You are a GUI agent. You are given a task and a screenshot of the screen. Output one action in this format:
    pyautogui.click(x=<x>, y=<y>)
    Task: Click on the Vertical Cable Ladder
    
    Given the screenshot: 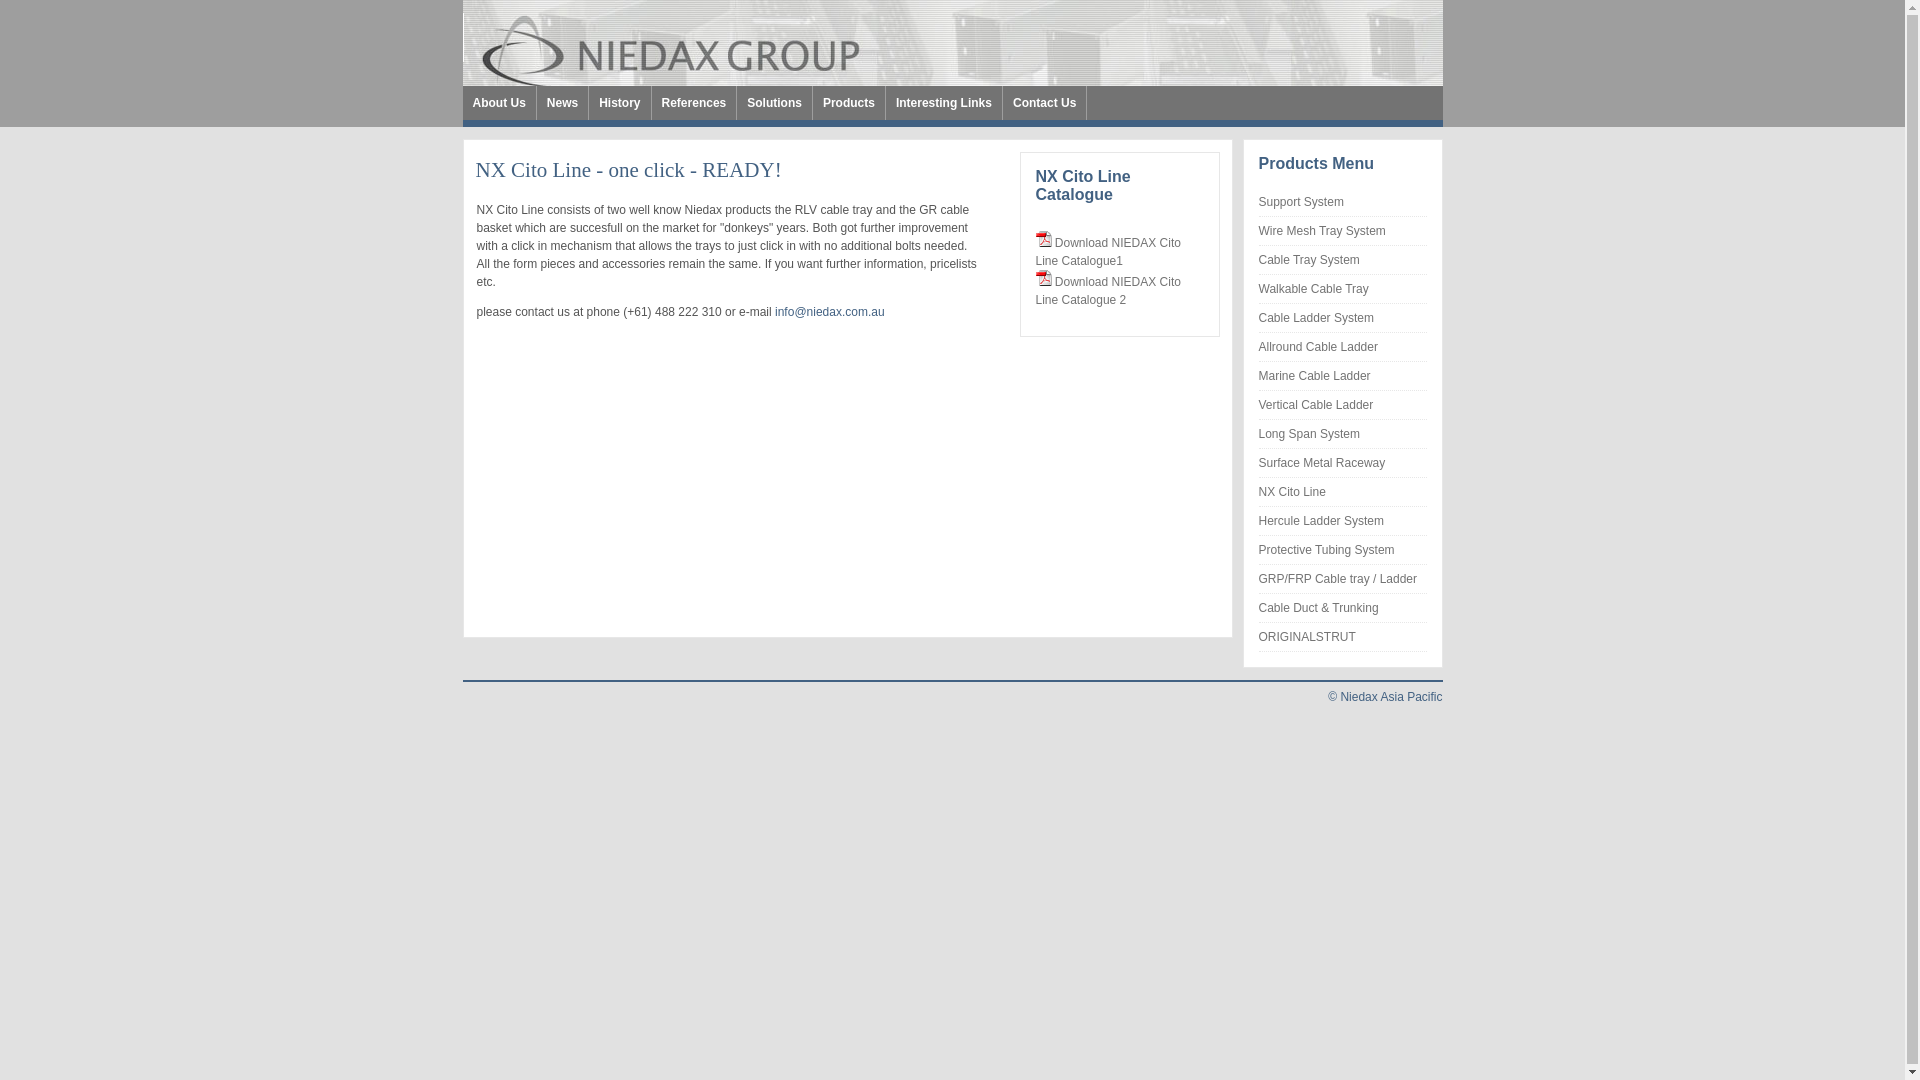 What is the action you would take?
    pyautogui.click(x=1316, y=405)
    